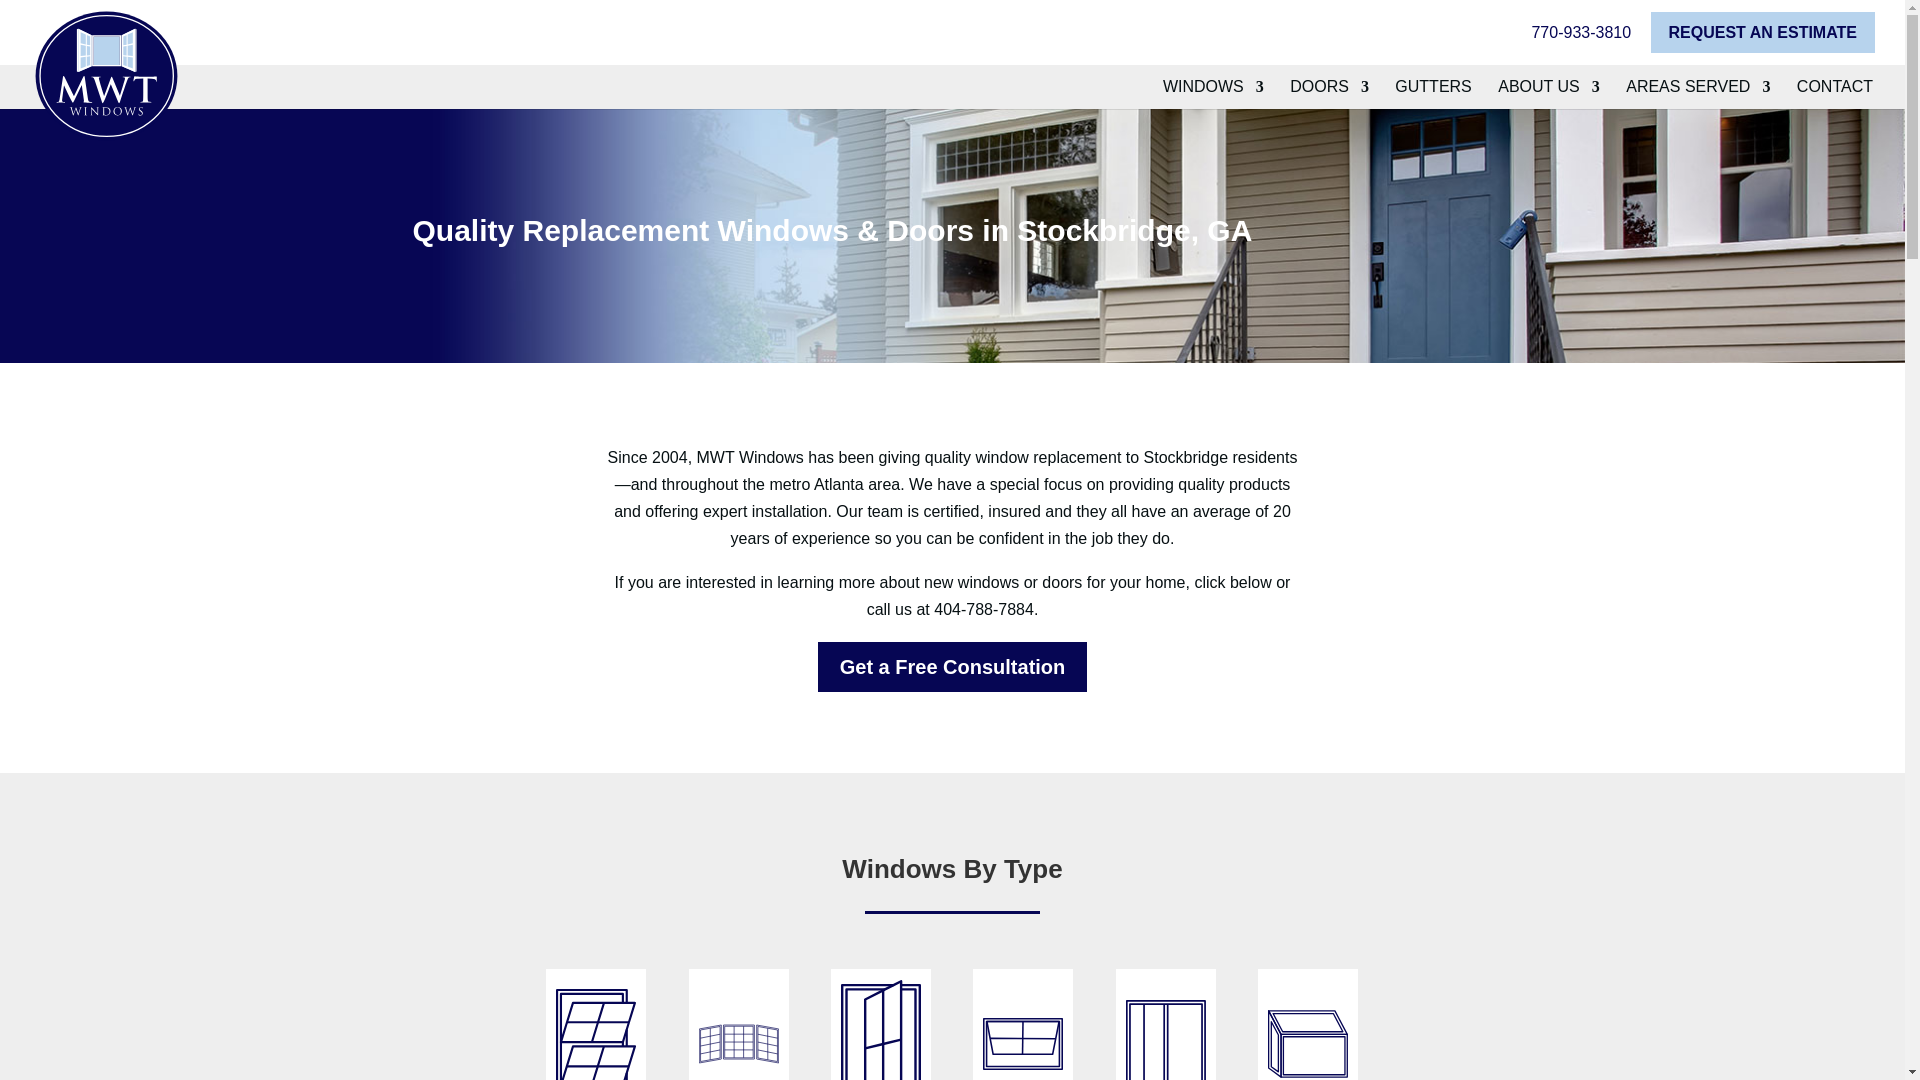 The height and width of the screenshot is (1080, 1920). I want to click on DOORS, so click(1329, 94).